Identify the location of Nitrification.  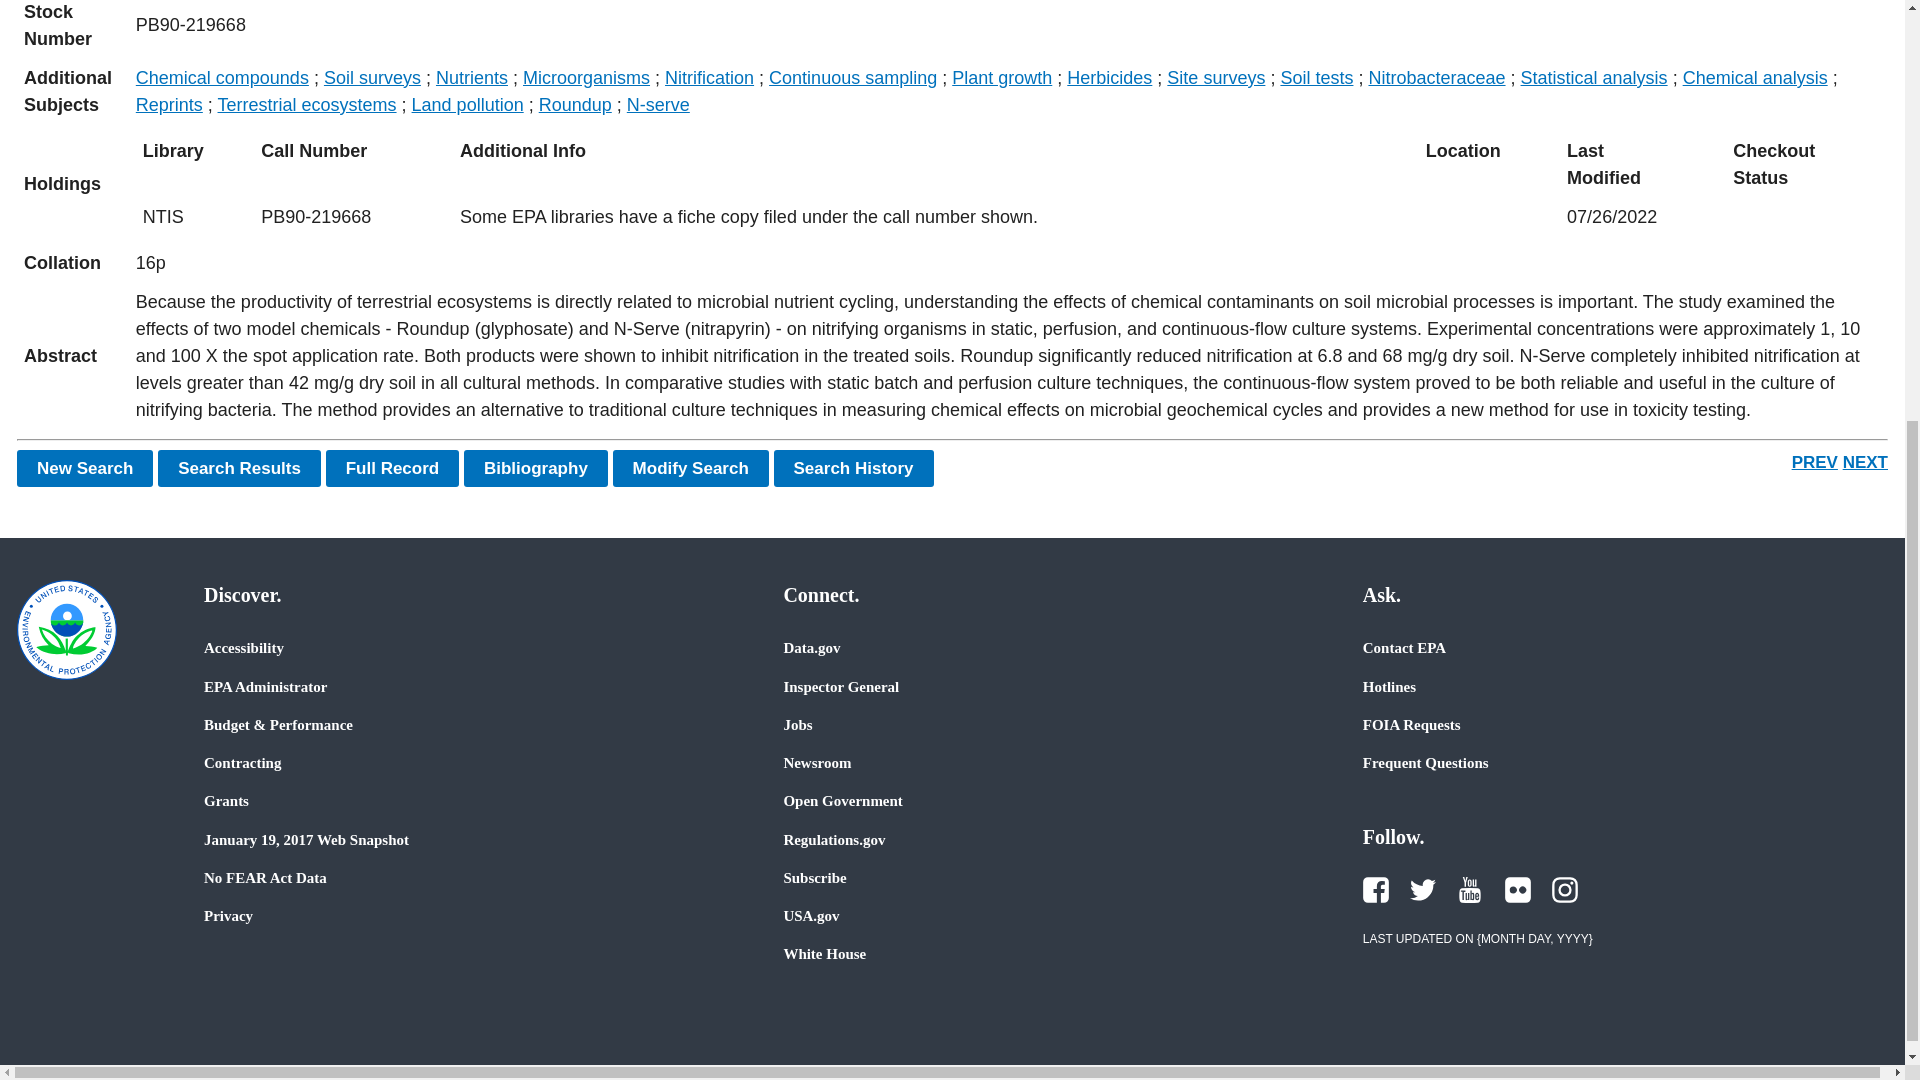
(709, 78).